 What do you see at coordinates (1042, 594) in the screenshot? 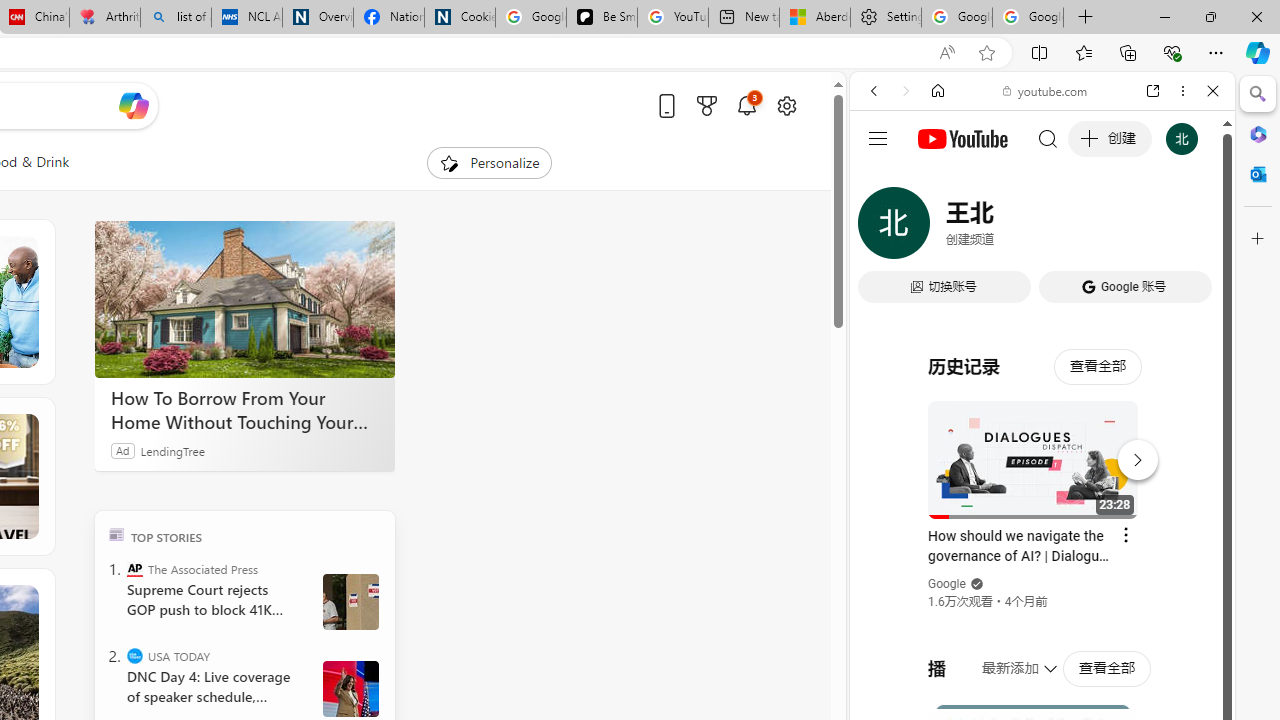
I see `Trailer #2 [HD]` at bounding box center [1042, 594].